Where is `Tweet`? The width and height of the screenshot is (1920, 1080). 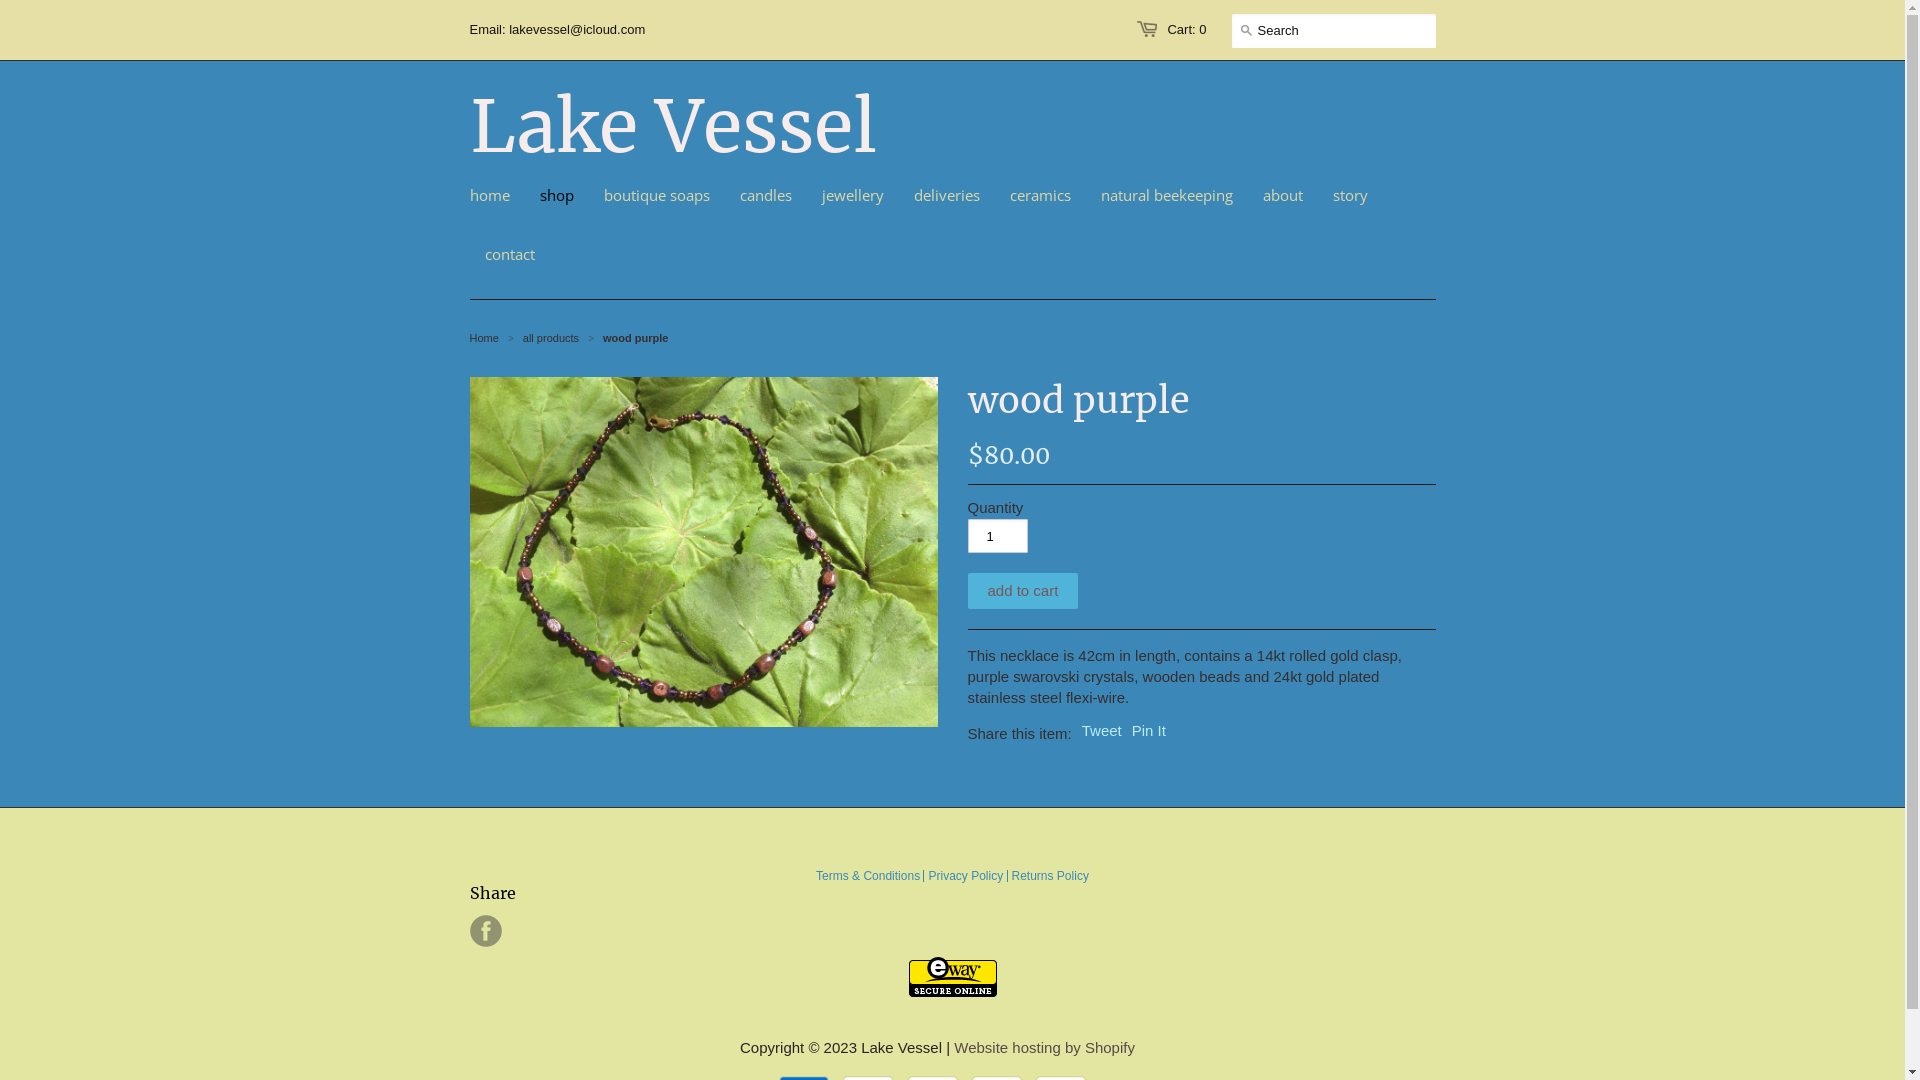 Tweet is located at coordinates (1102, 730).